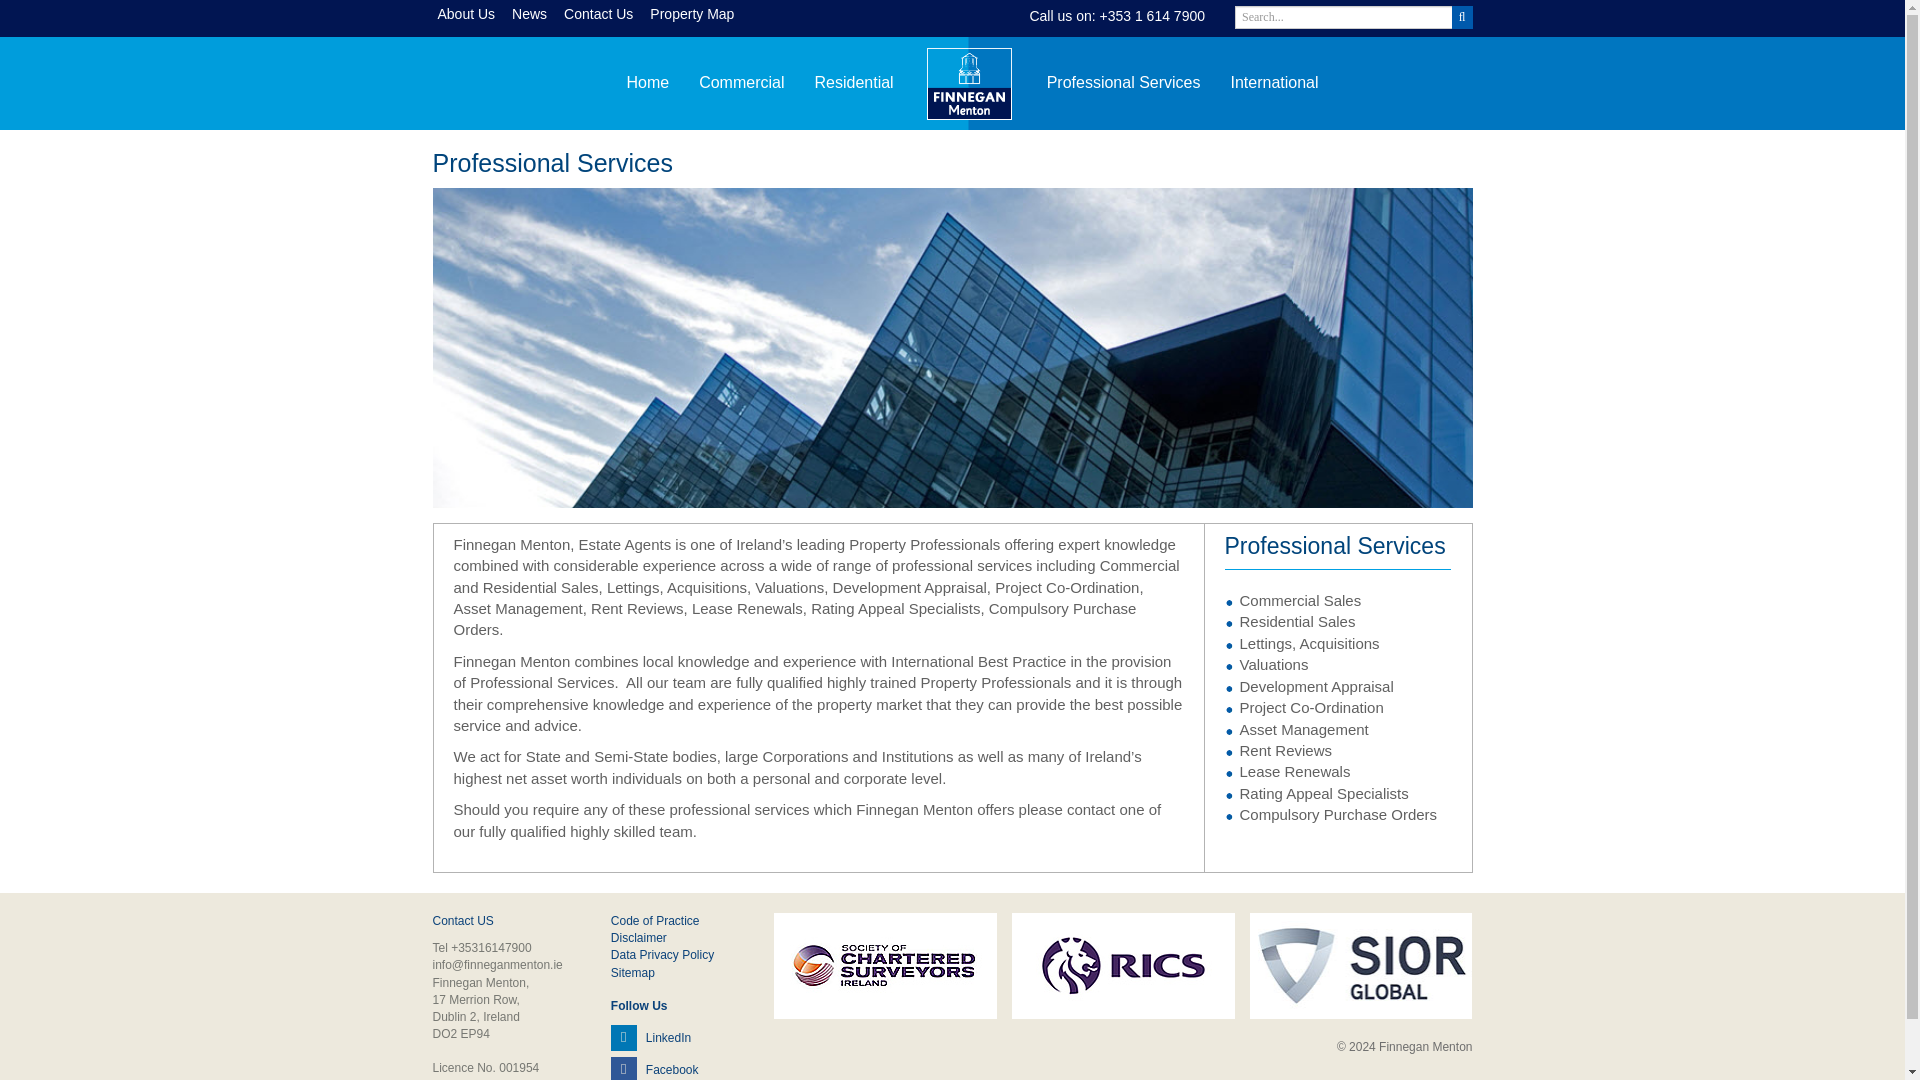 The width and height of the screenshot is (1920, 1080). Describe the element at coordinates (654, 1068) in the screenshot. I see `Facebook` at that location.